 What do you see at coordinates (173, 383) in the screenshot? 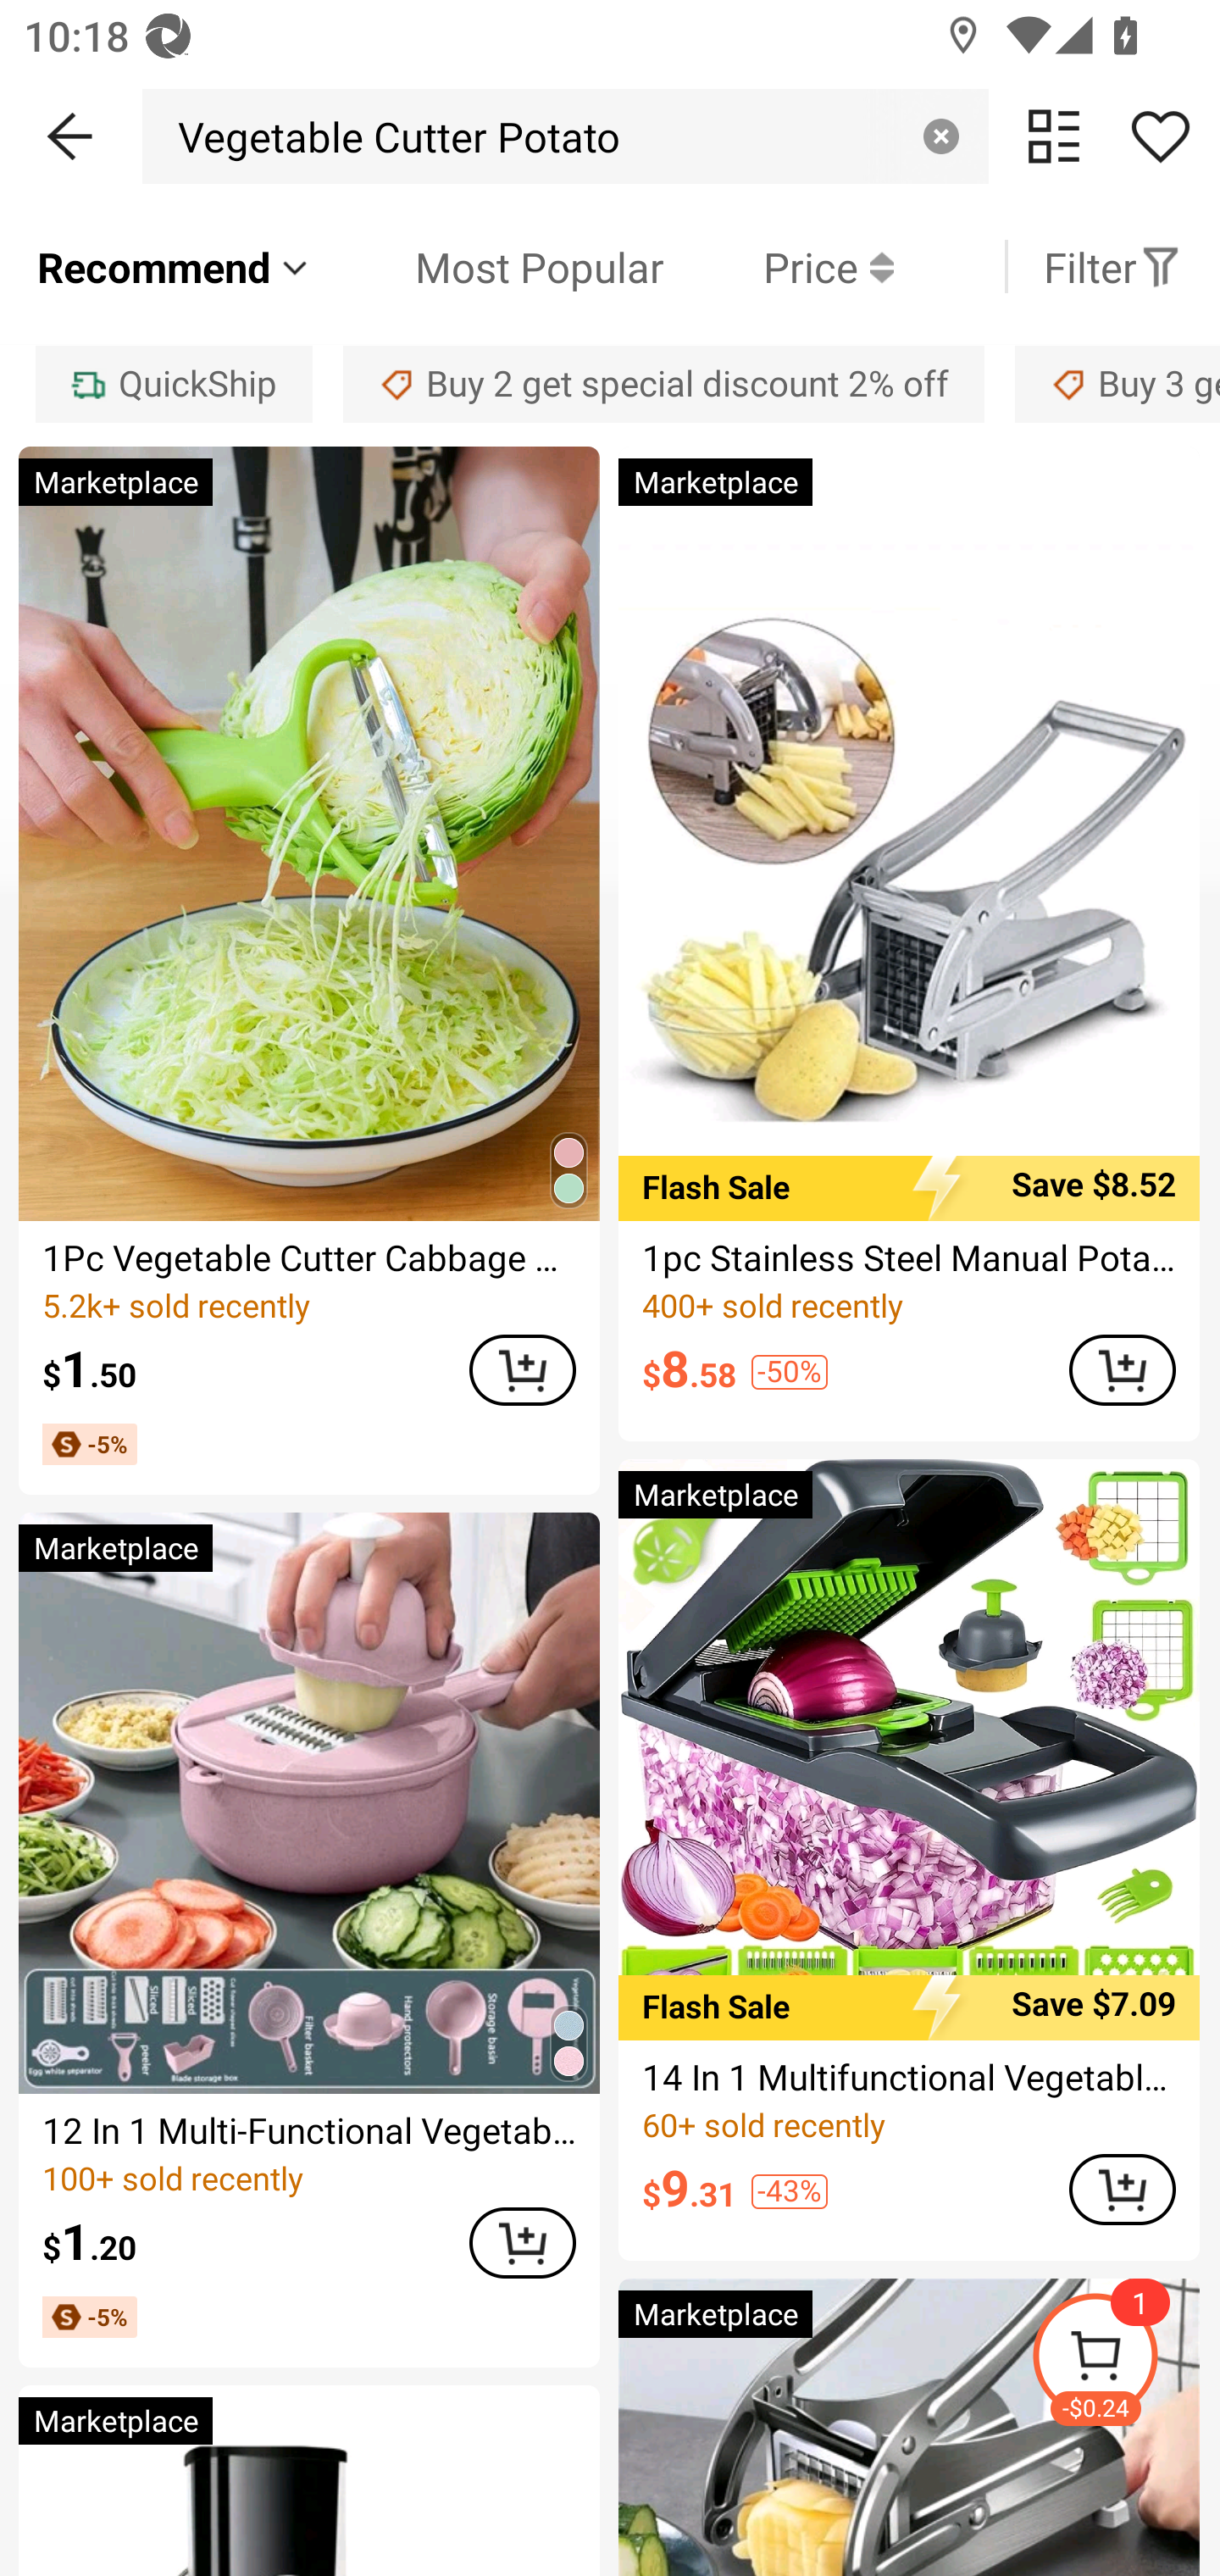
I see `QuickShip` at bounding box center [173, 383].